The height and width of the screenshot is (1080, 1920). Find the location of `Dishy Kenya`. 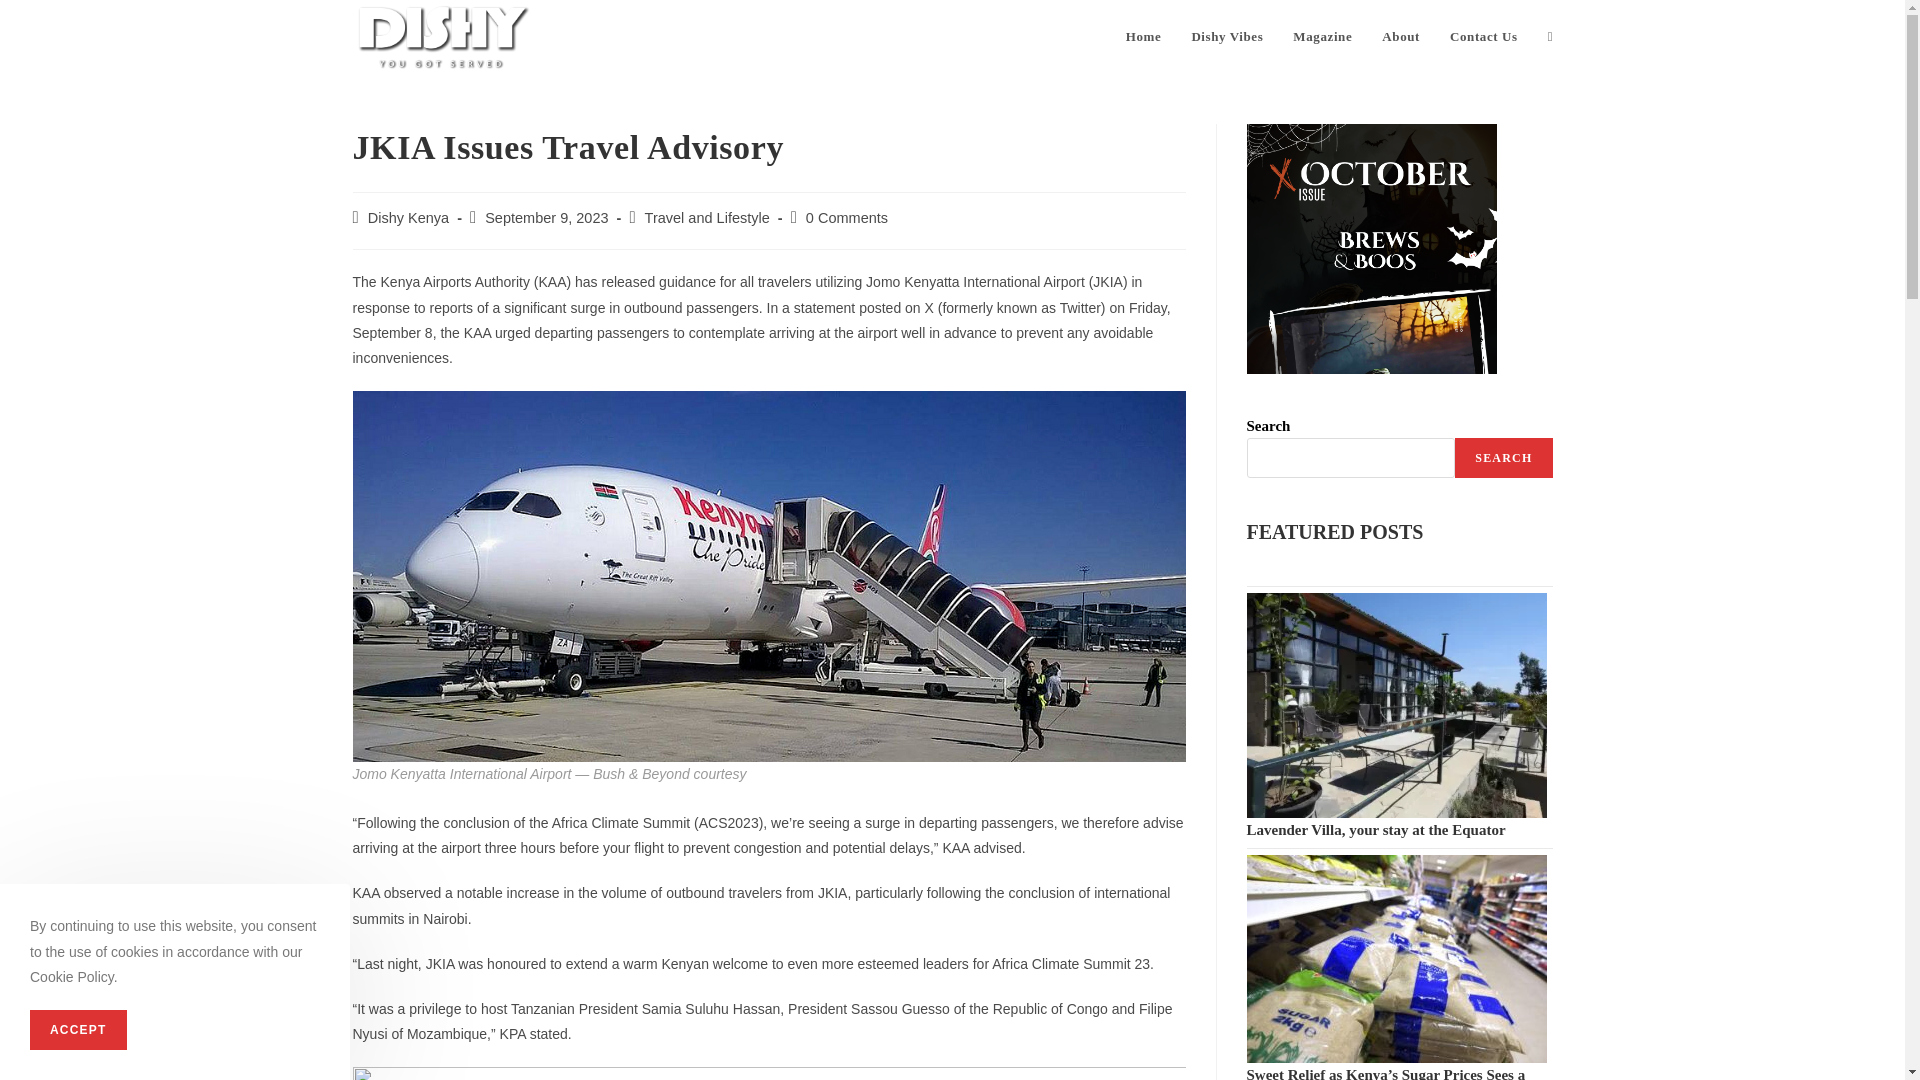

Dishy Kenya is located at coordinates (408, 217).